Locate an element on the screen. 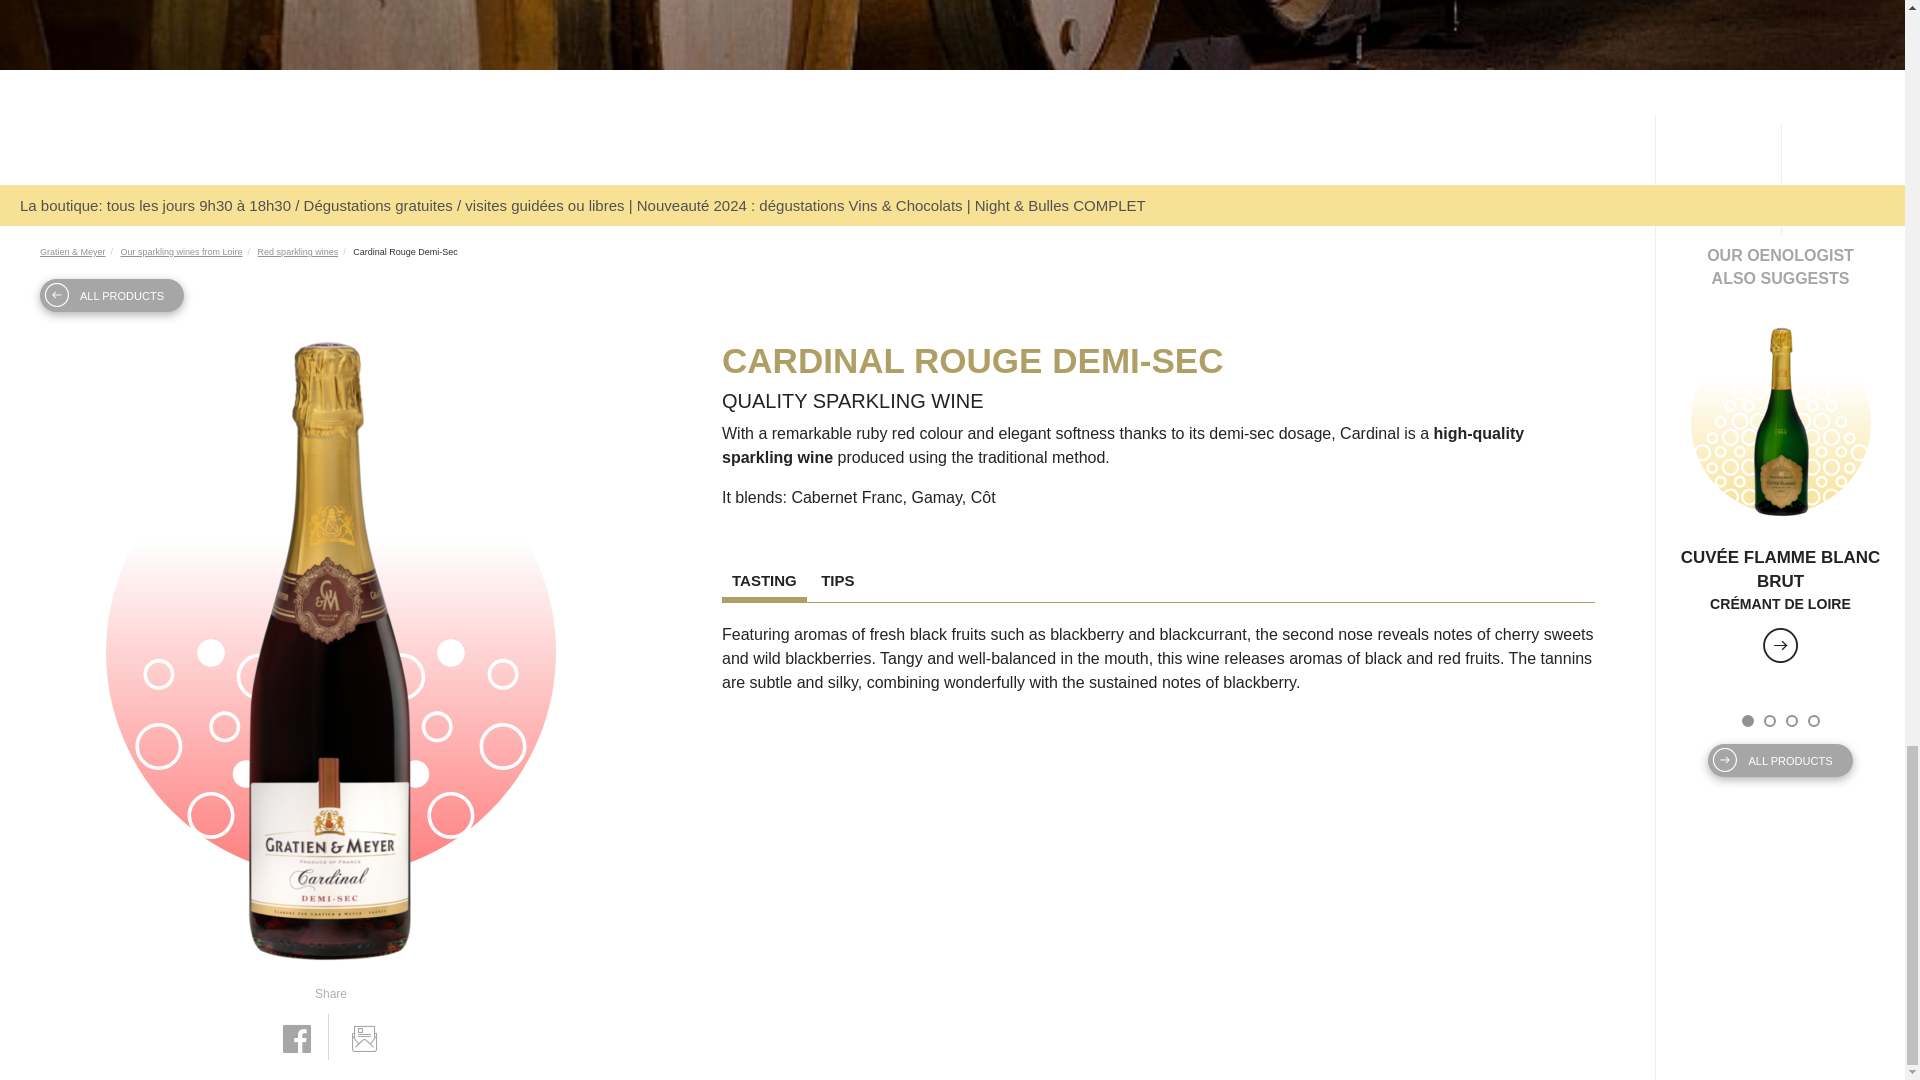  MENU is located at coordinates (91, 126).